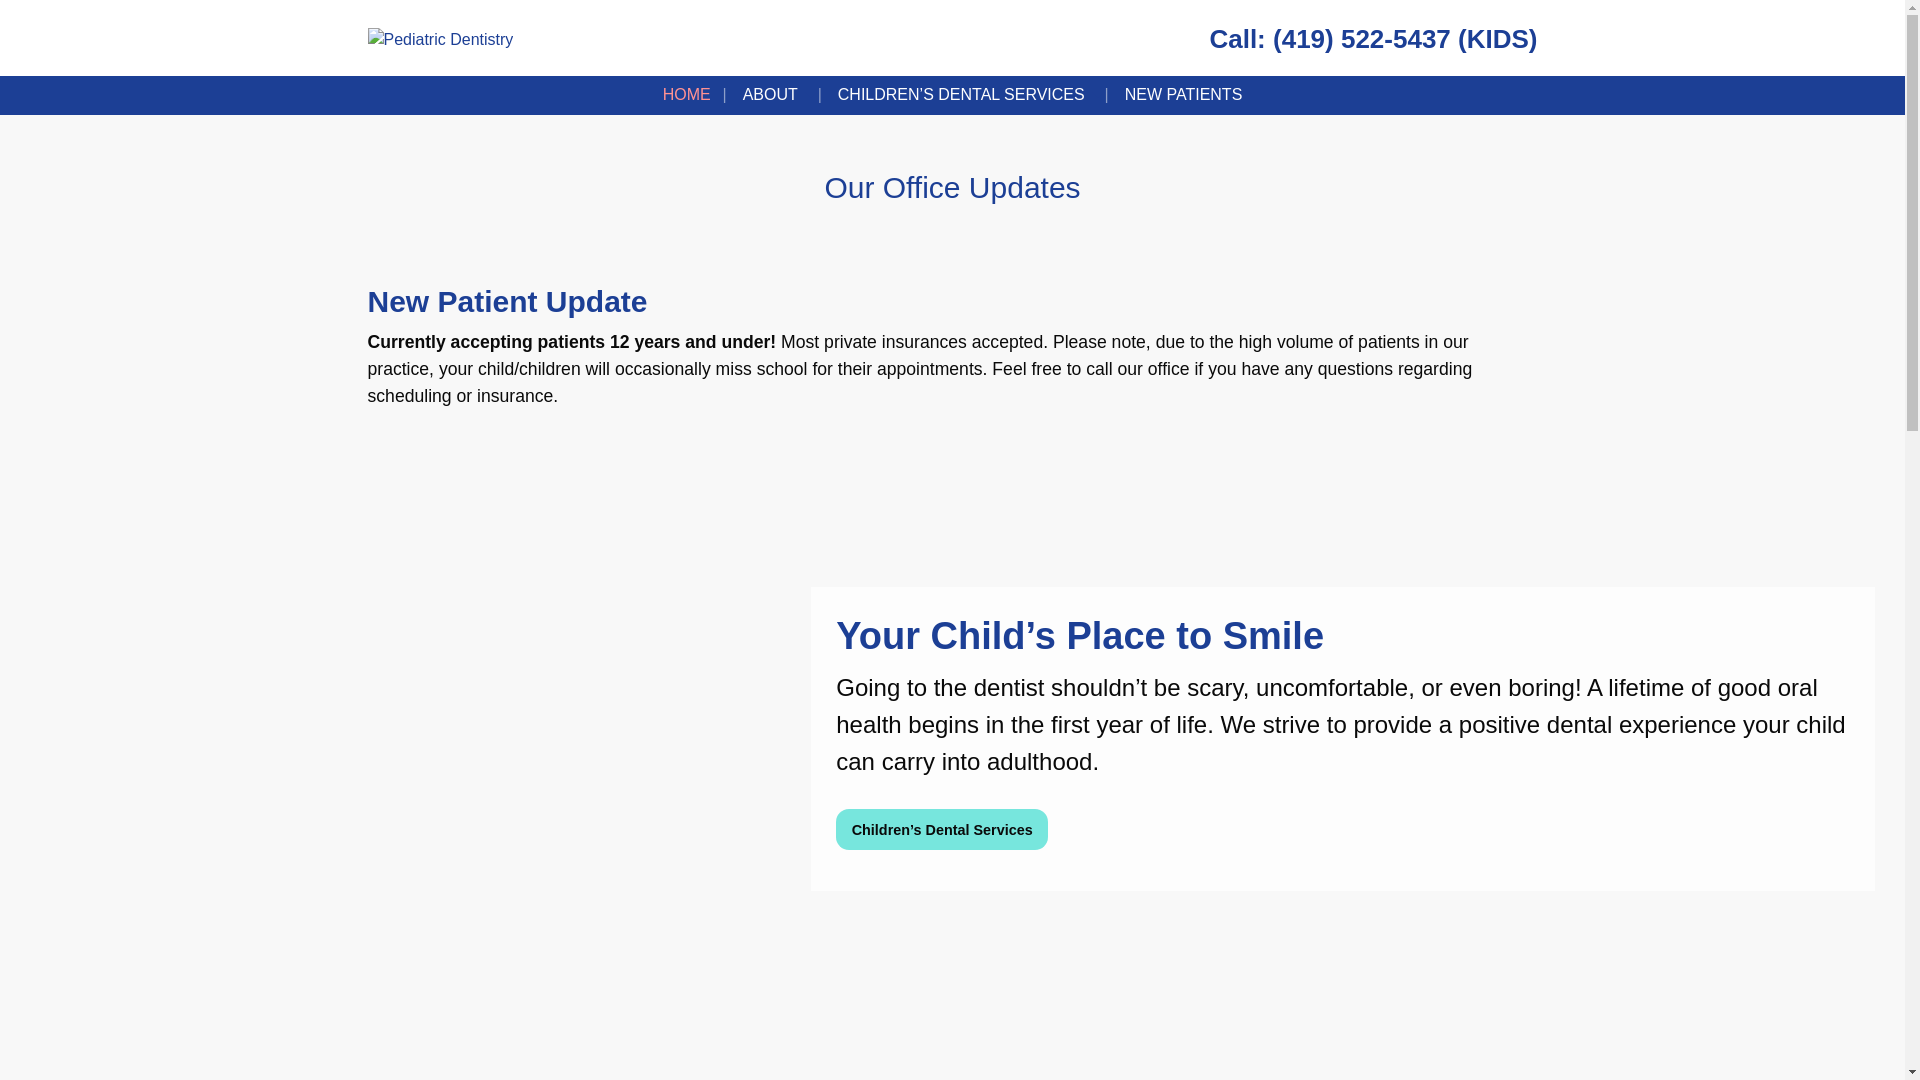 The width and height of the screenshot is (1920, 1080). I want to click on HOME, so click(687, 94).